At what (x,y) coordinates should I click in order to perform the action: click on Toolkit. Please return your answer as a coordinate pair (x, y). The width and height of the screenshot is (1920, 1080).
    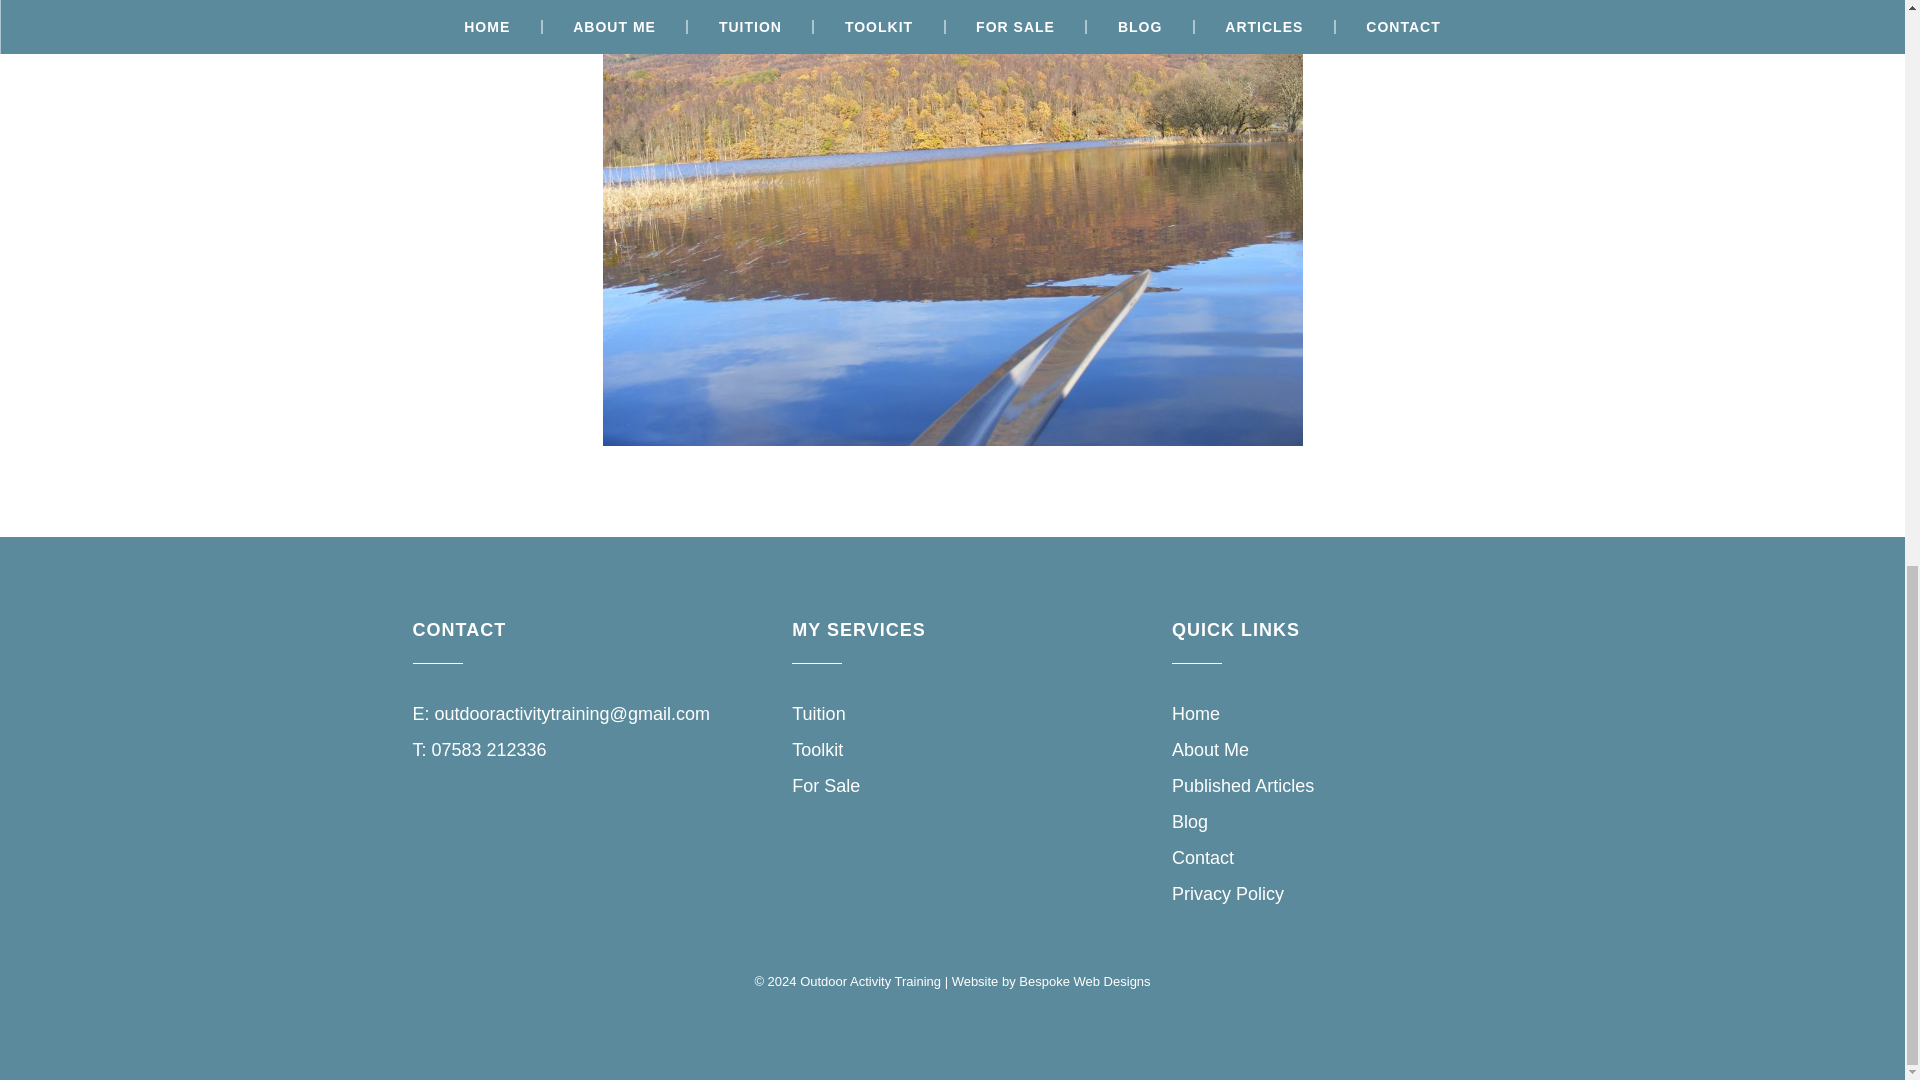
    Looking at the image, I should click on (816, 750).